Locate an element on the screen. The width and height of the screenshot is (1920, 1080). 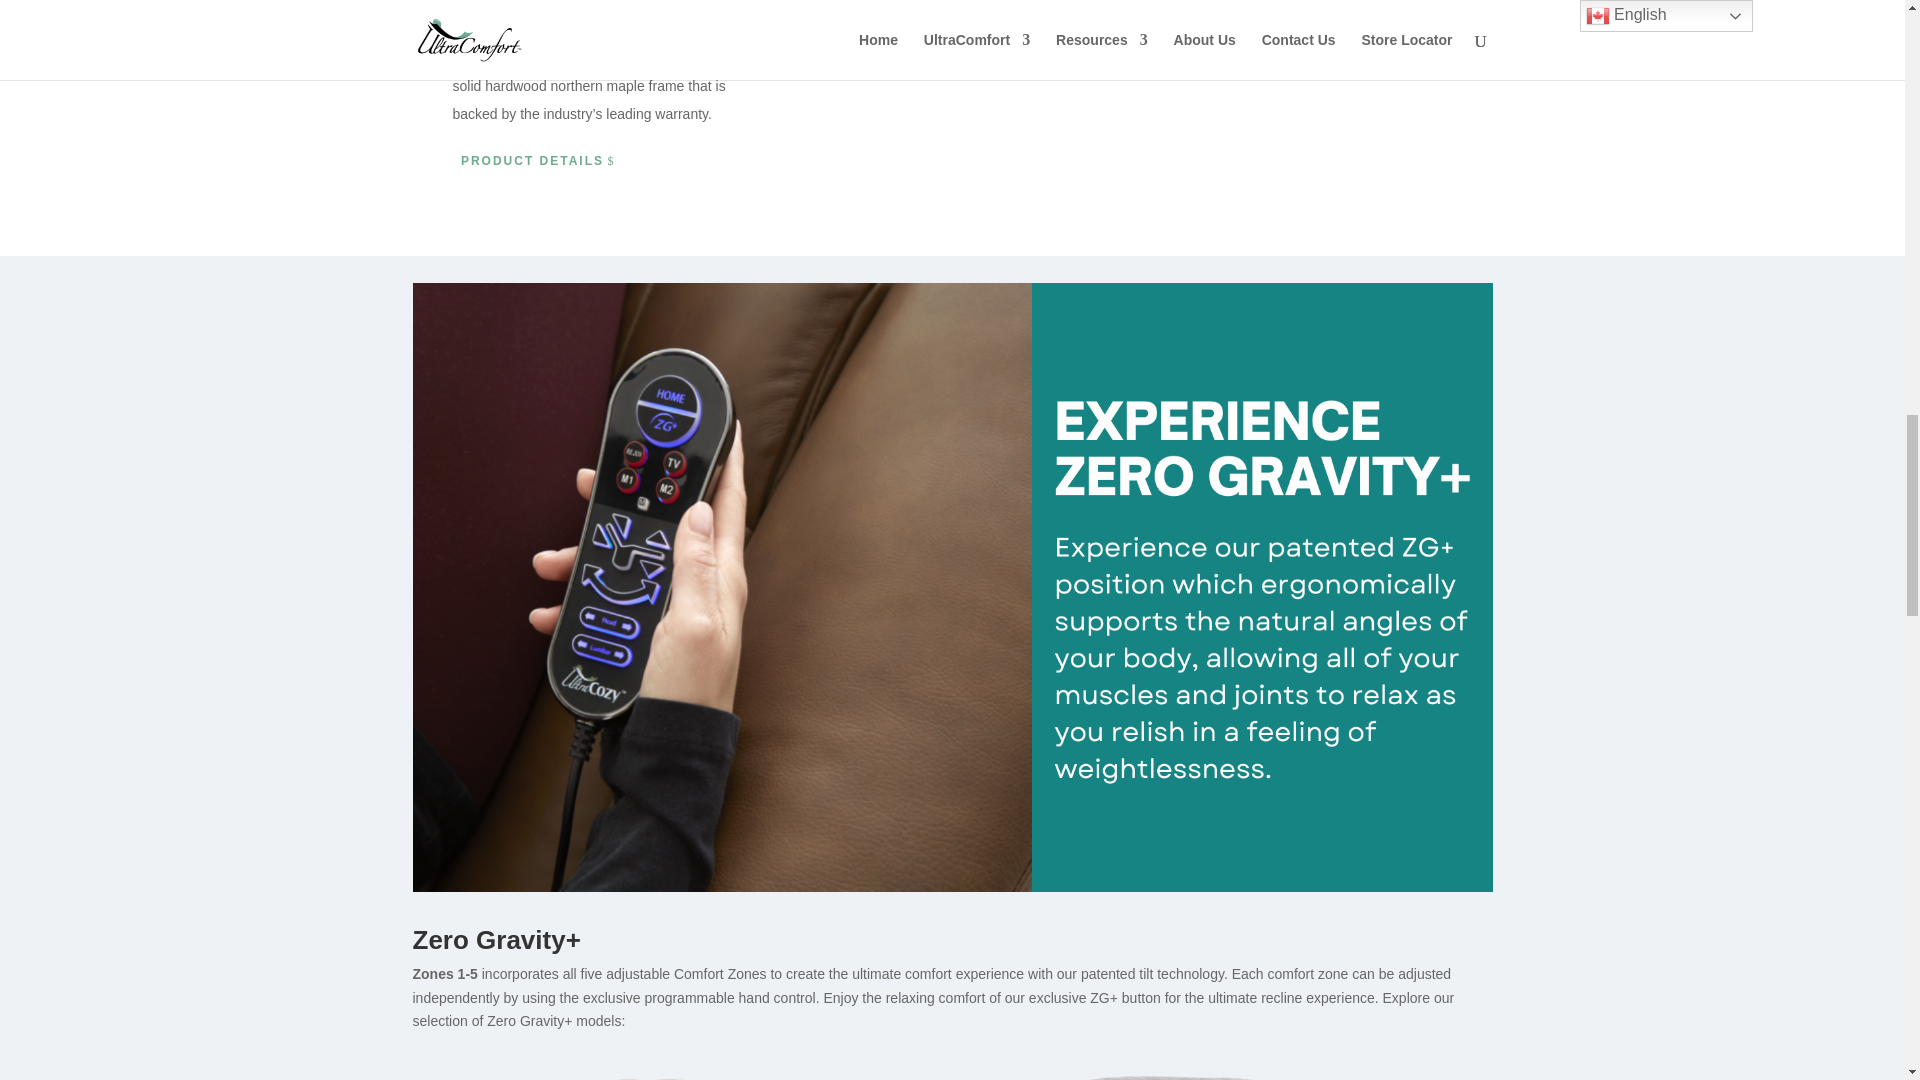
UltraCozy UC-665 is located at coordinates (662, 1070).